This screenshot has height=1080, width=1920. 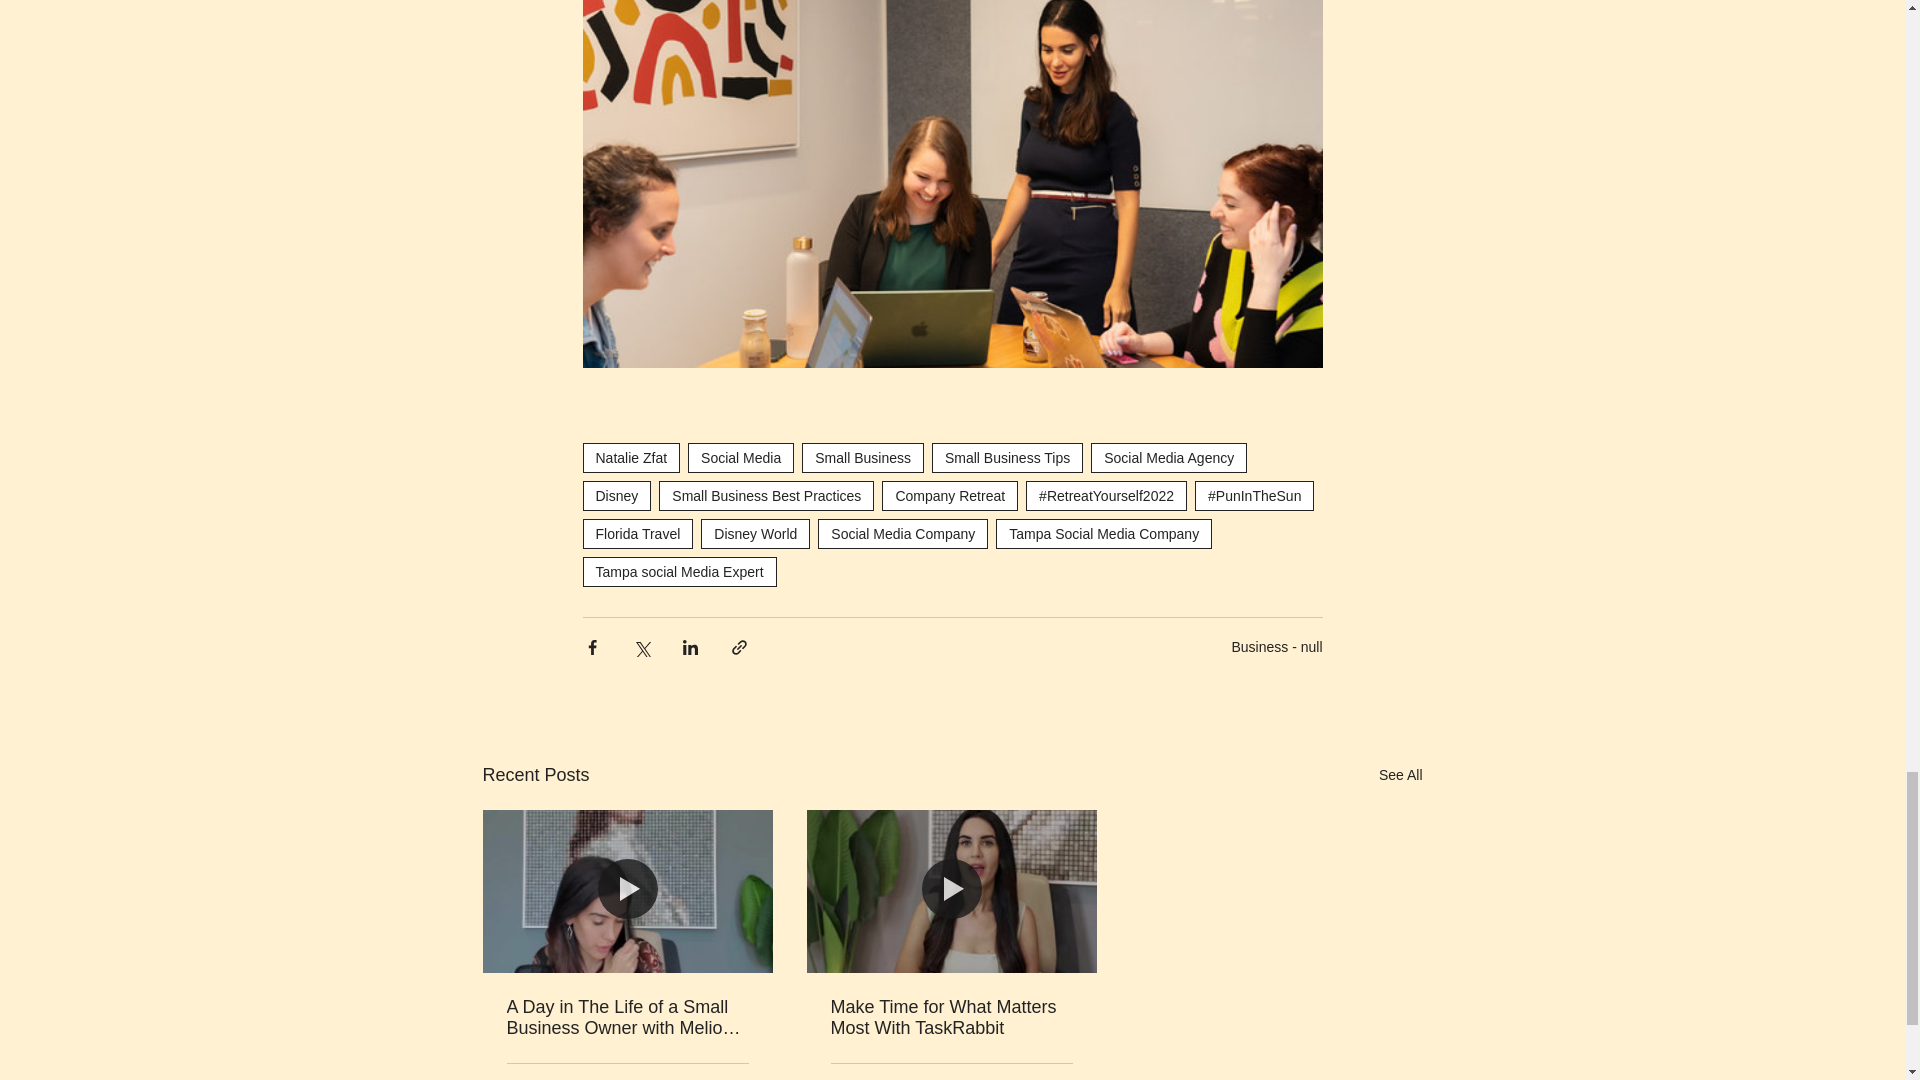 I want to click on Small Business Tips, so click(x=1006, y=458).